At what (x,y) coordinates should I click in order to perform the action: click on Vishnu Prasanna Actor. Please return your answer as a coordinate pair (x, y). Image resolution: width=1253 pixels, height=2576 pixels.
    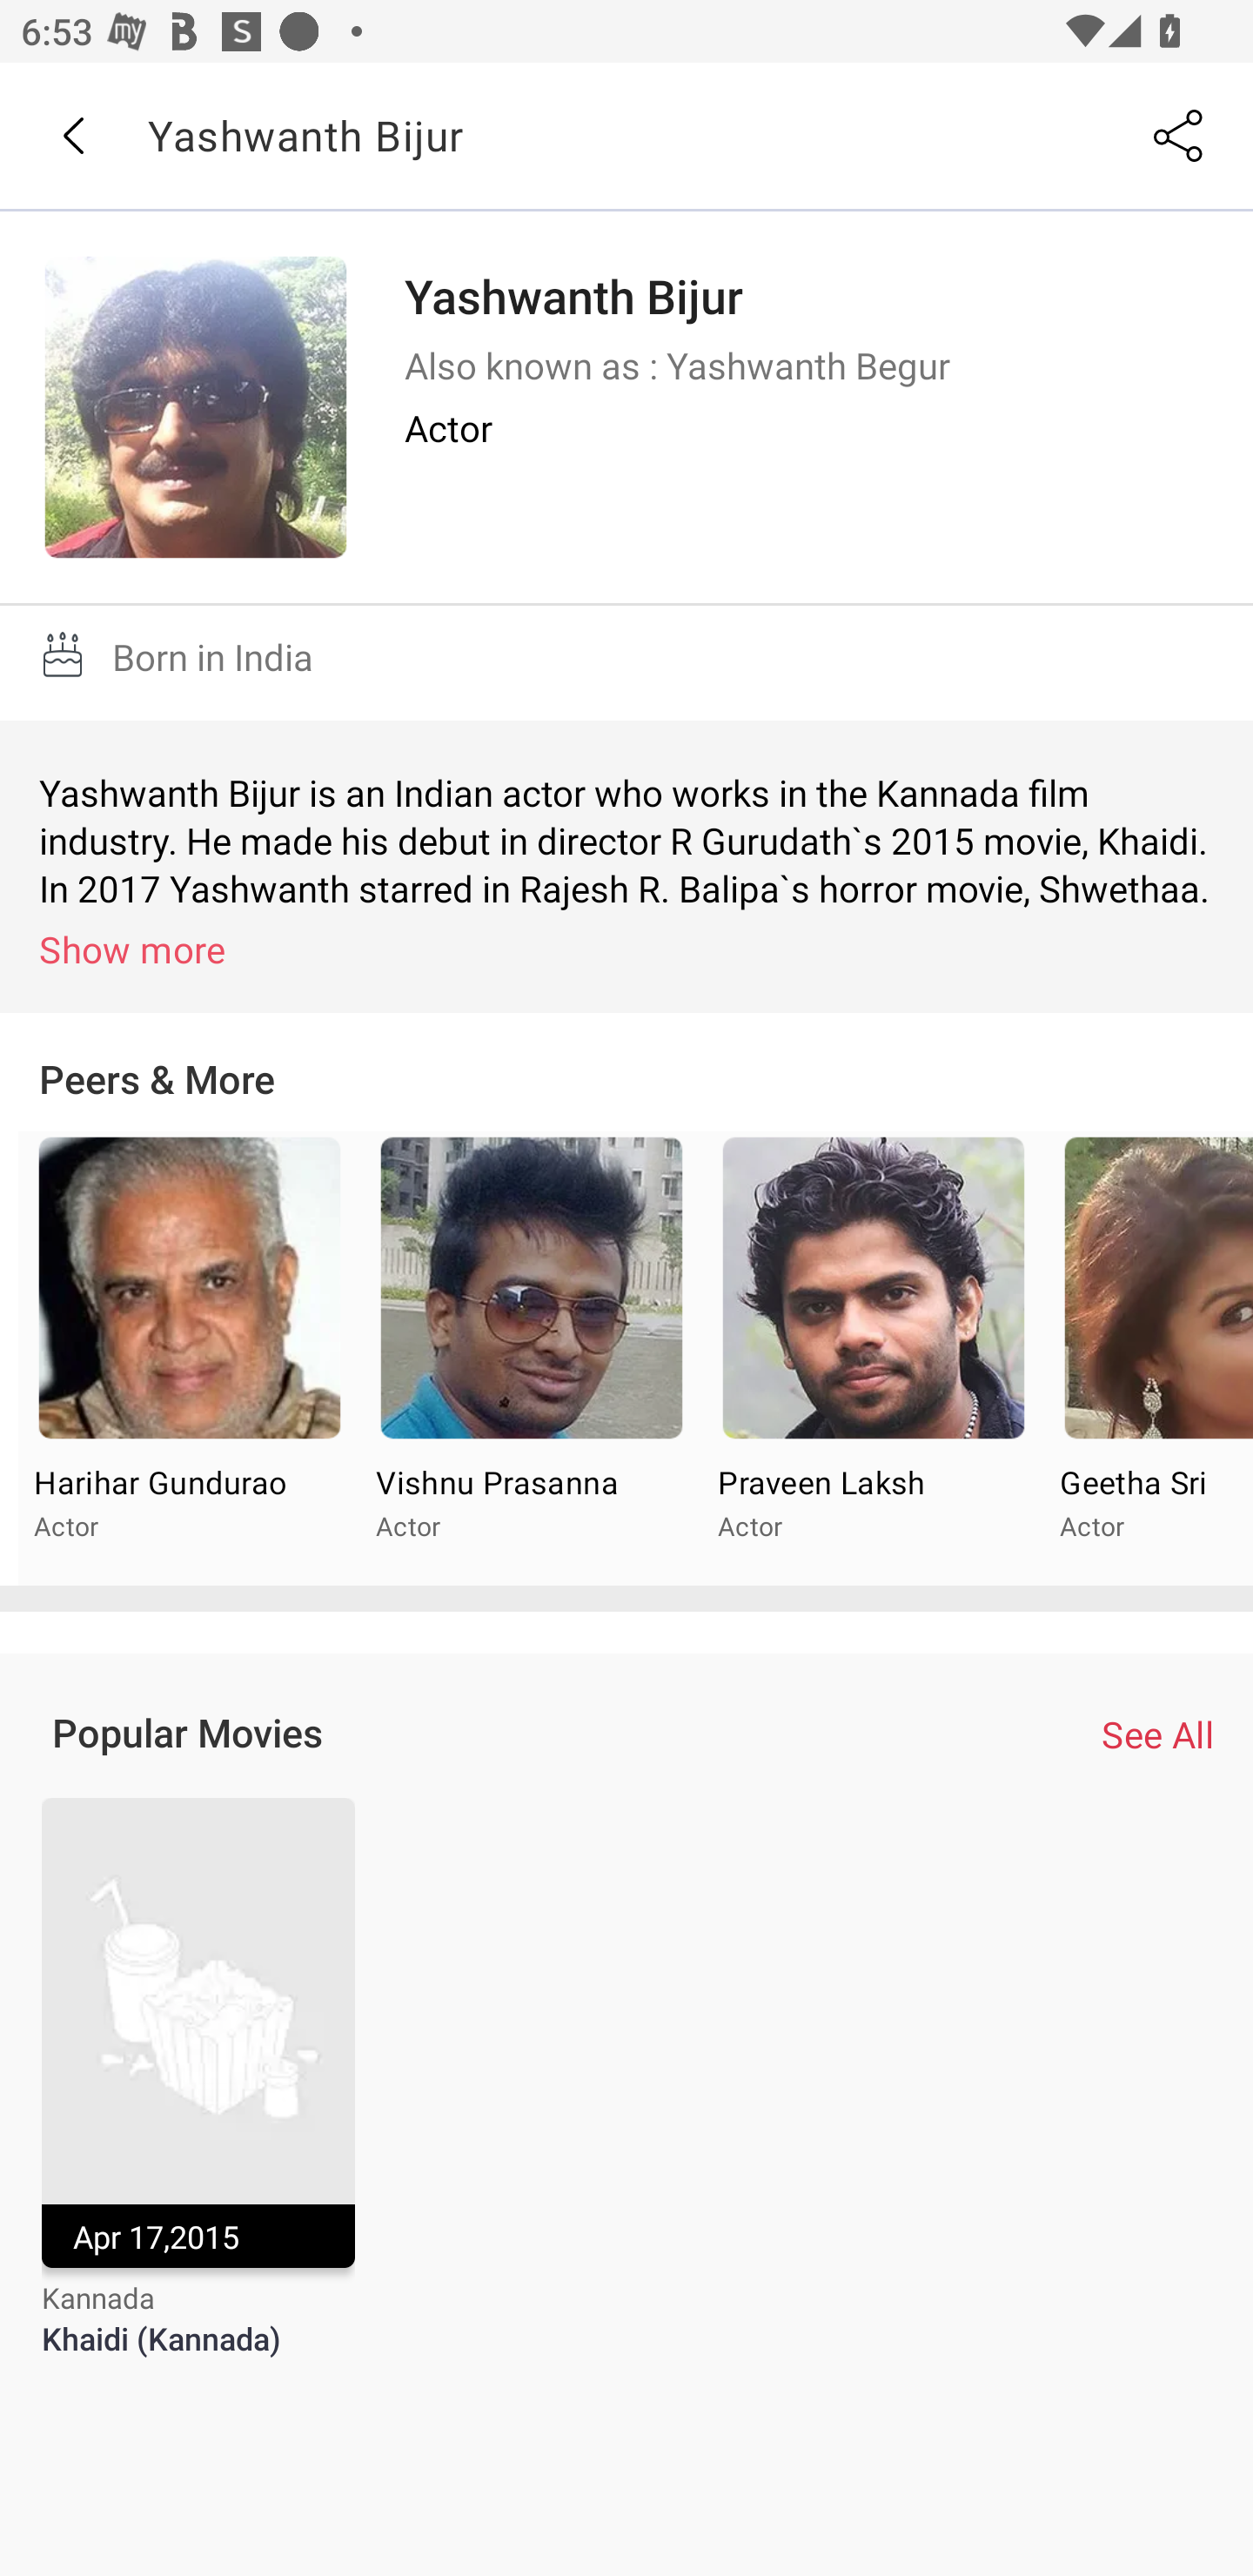
    Looking at the image, I should click on (531, 1358).